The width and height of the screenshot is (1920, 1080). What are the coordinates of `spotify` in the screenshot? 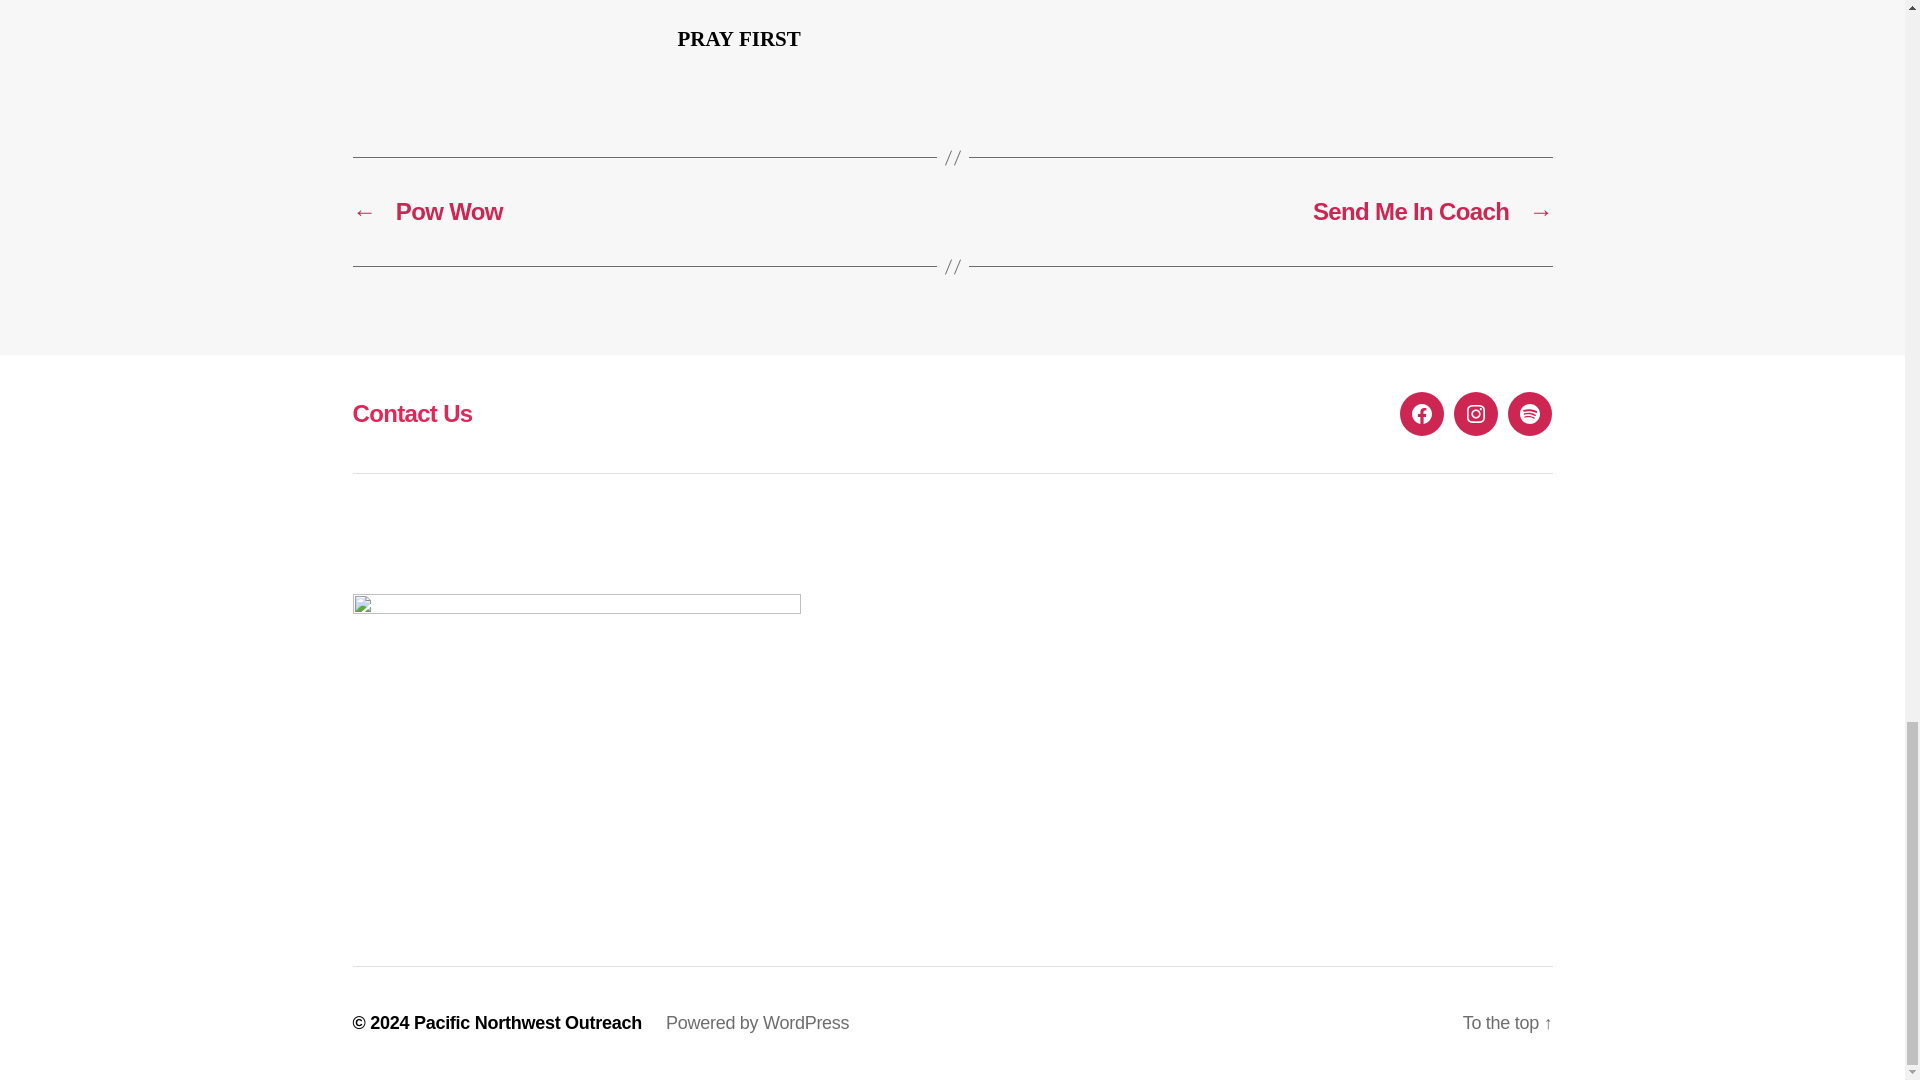 It's located at (1529, 414).